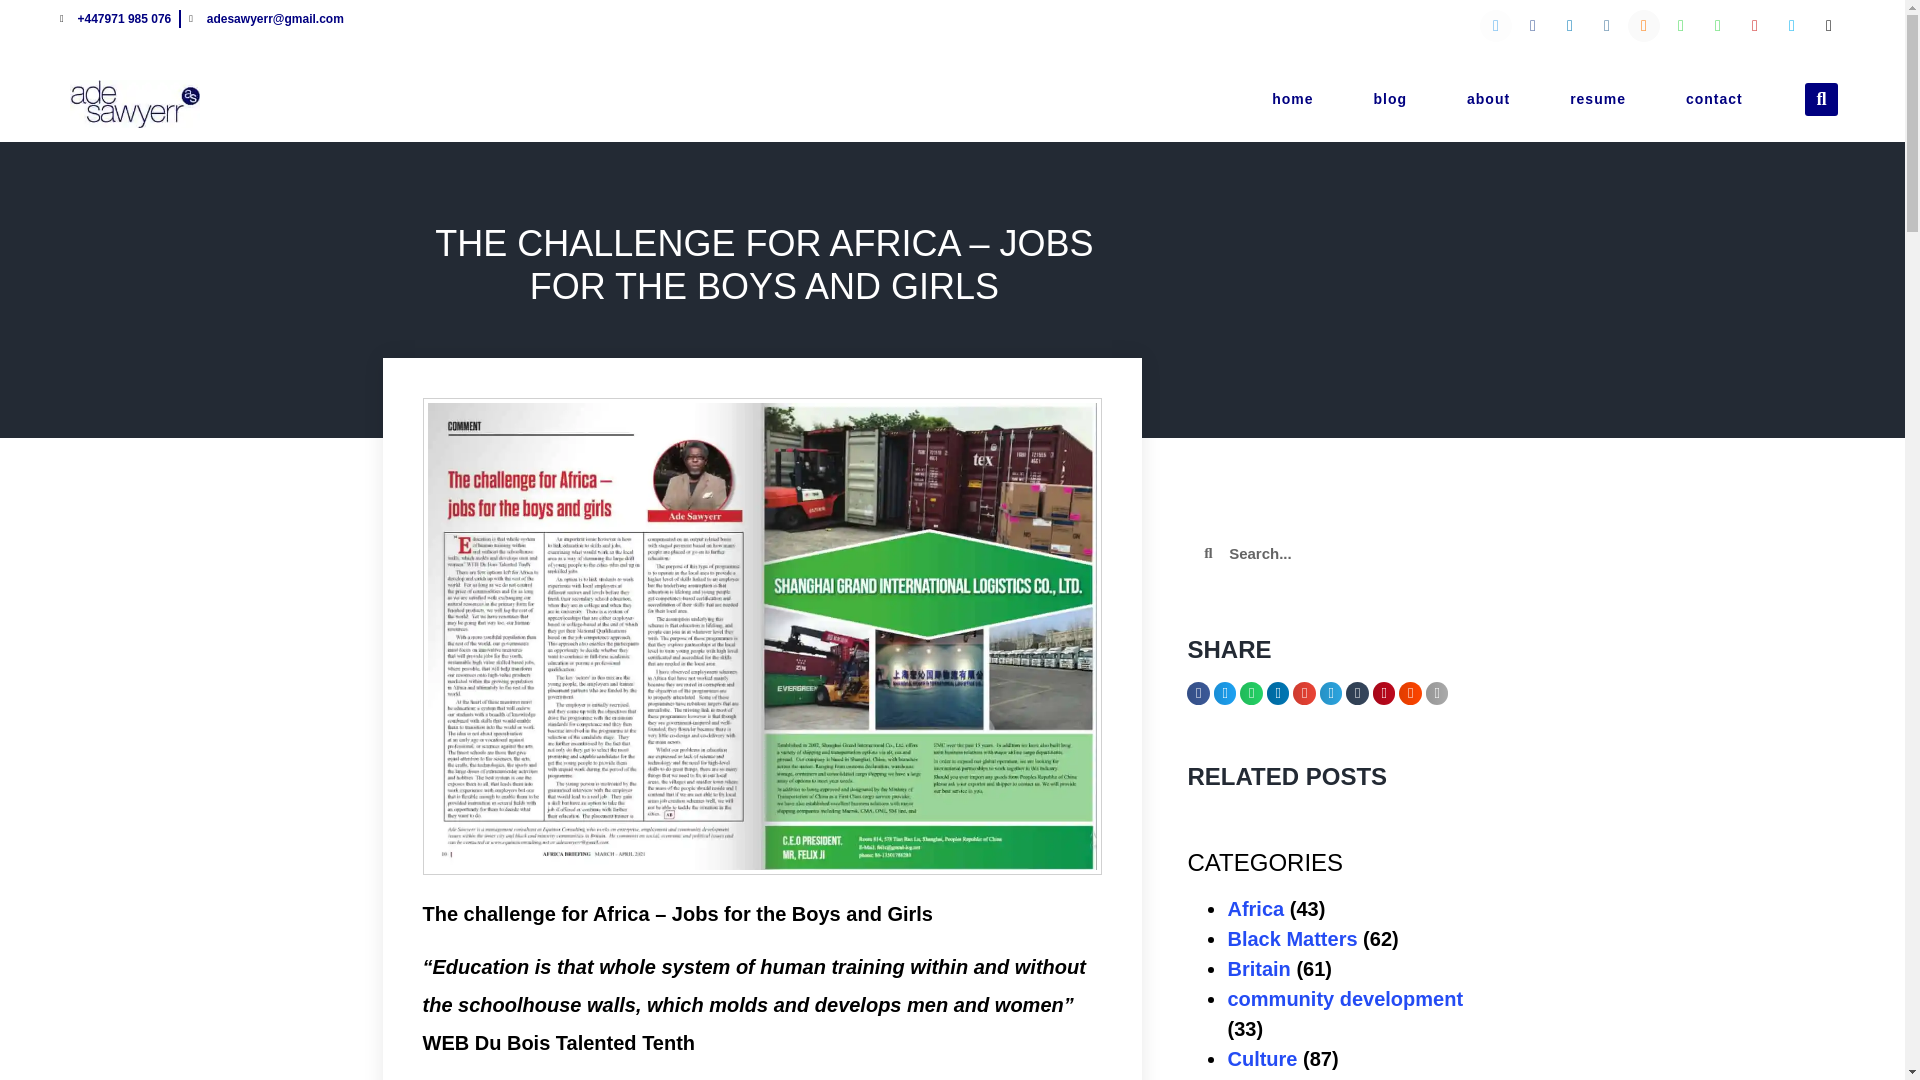 This screenshot has height=1080, width=1920. What do you see at coordinates (1597, 98) in the screenshot?
I see `resume` at bounding box center [1597, 98].